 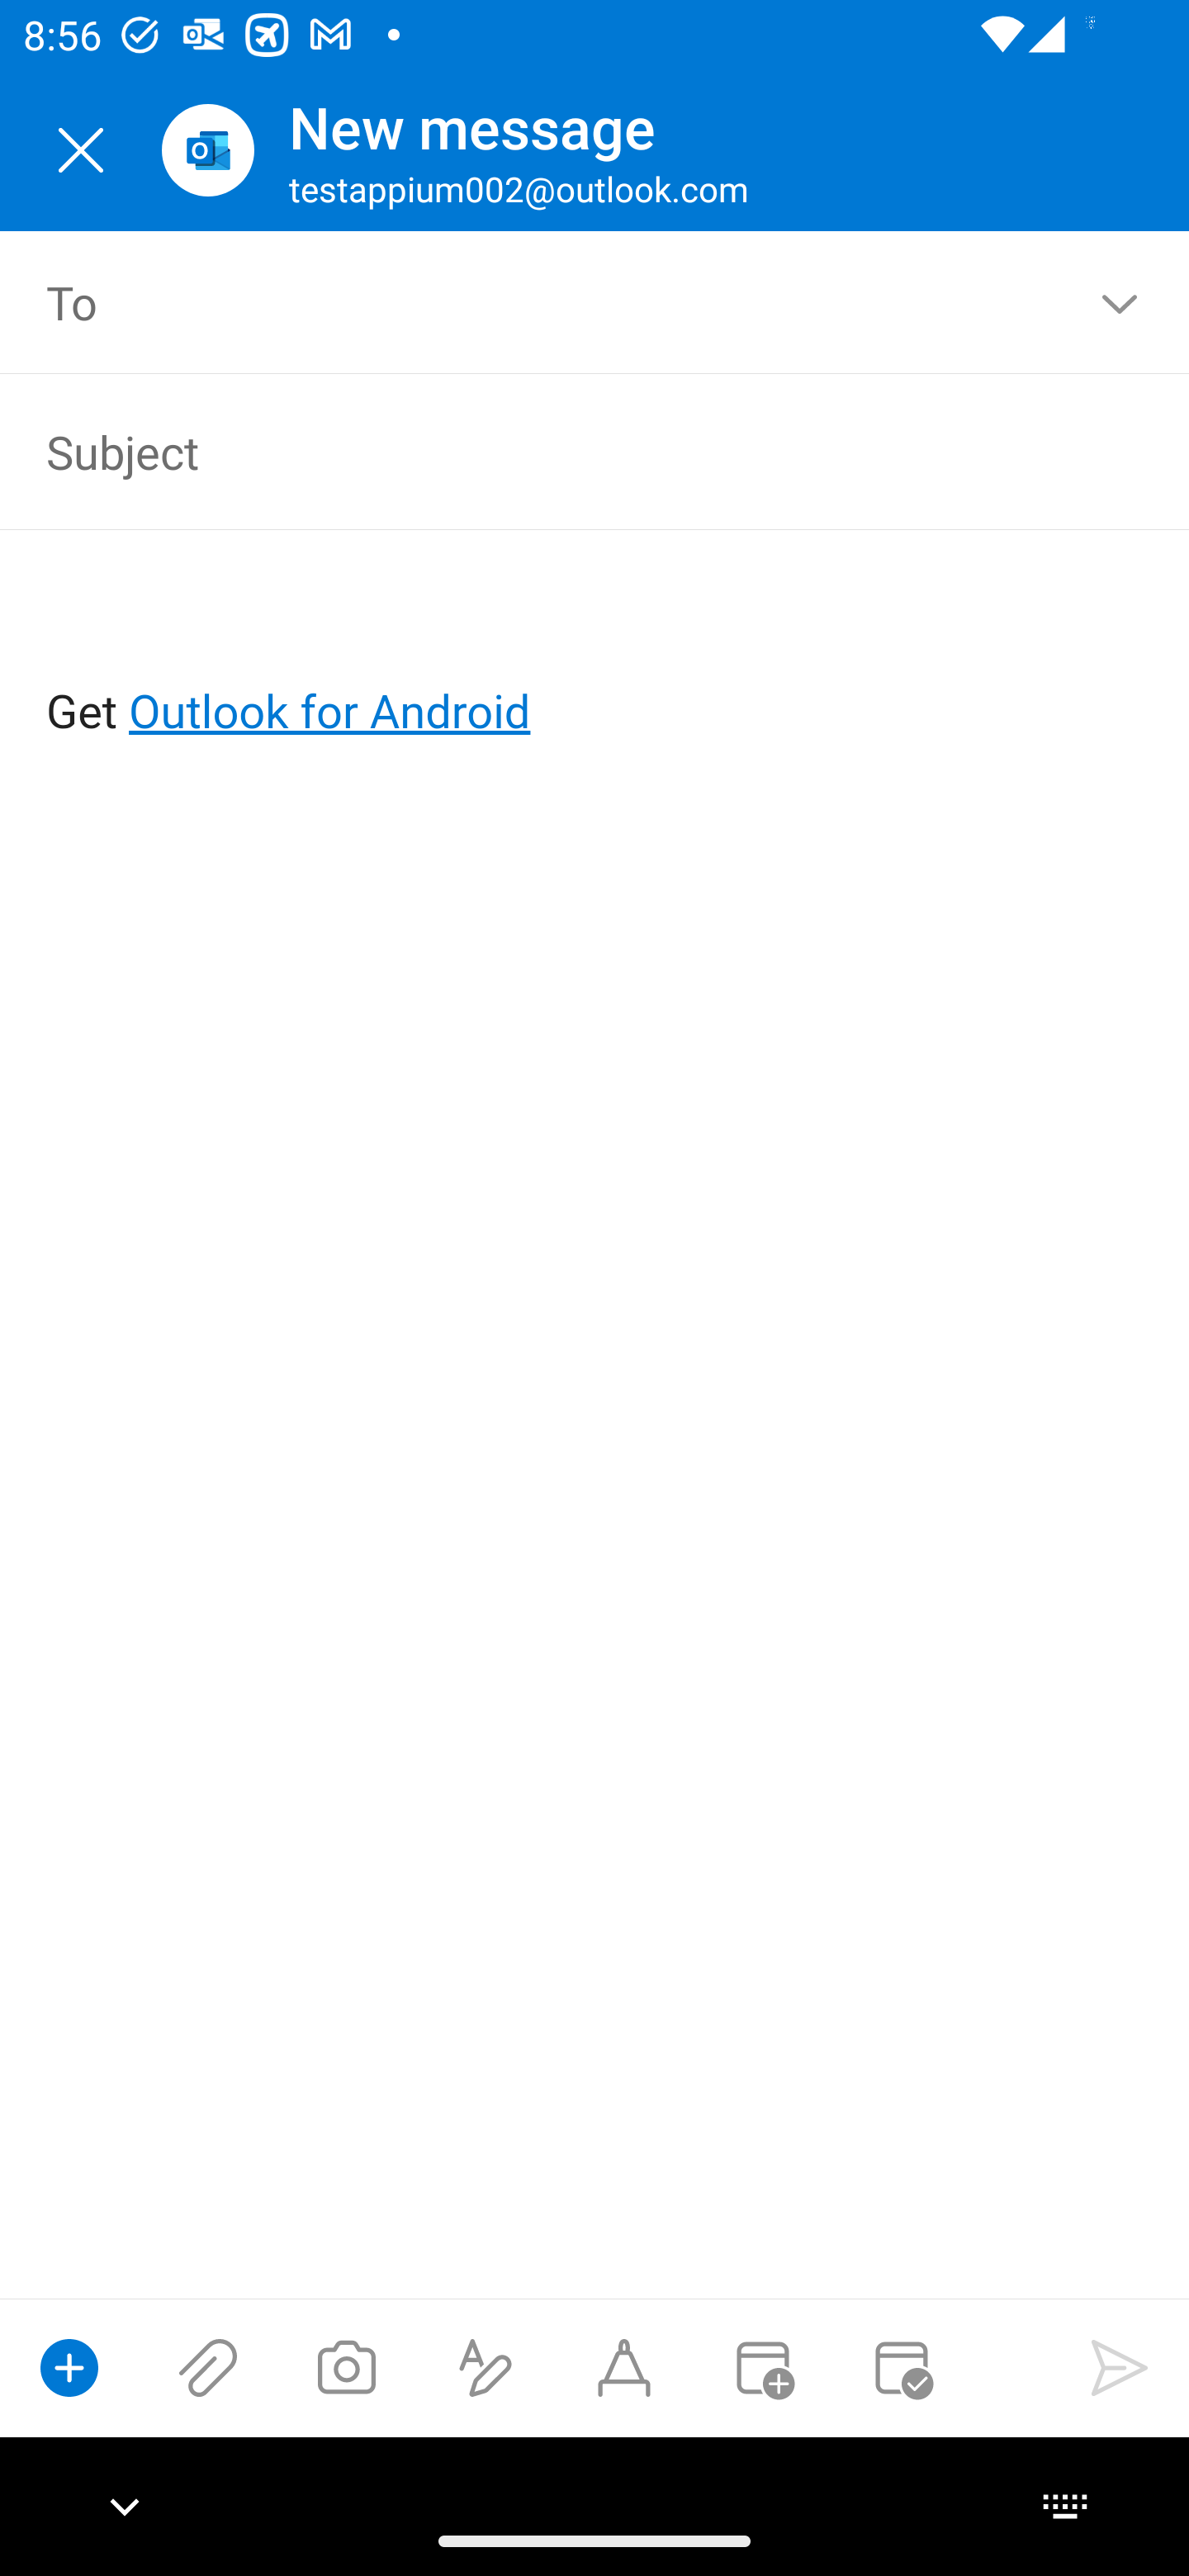 I want to click on Close, so click(x=81, y=150).